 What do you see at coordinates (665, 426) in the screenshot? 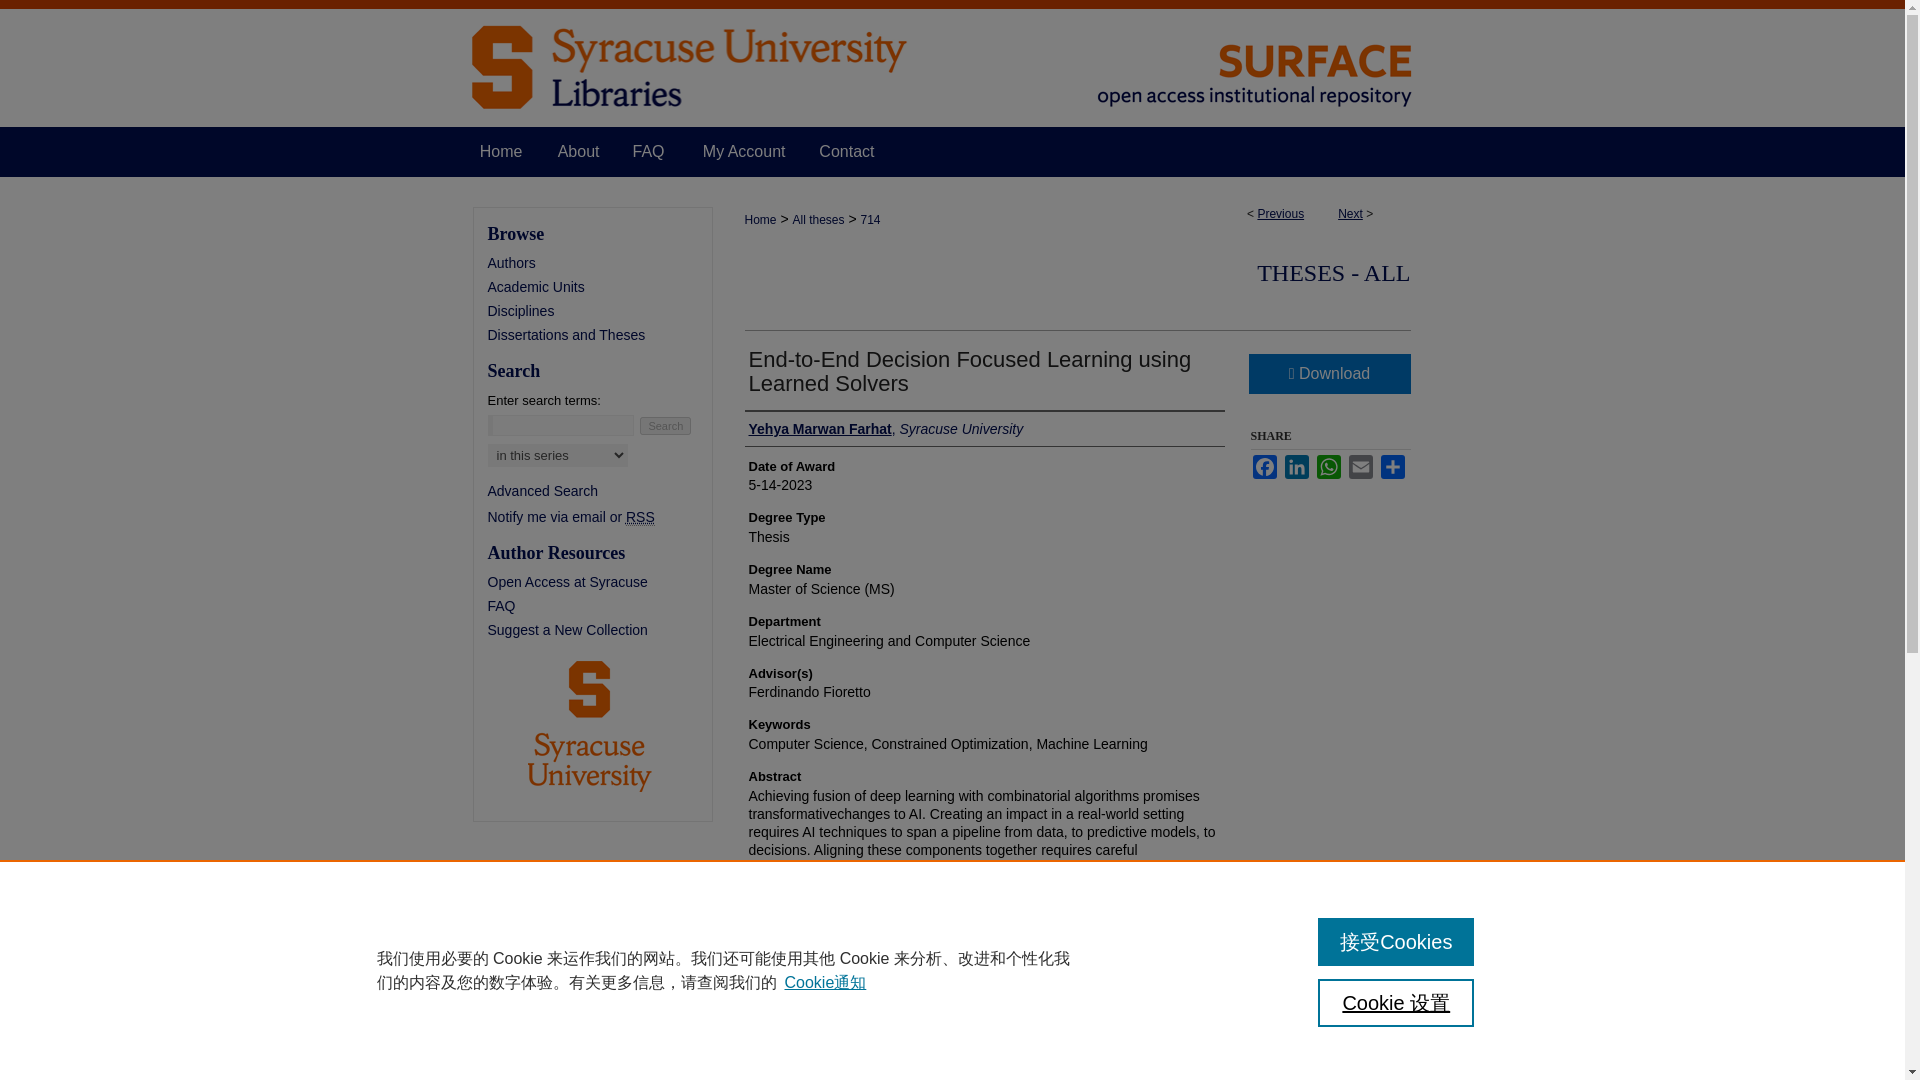
I see `Search` at bounding box center [665, 426].